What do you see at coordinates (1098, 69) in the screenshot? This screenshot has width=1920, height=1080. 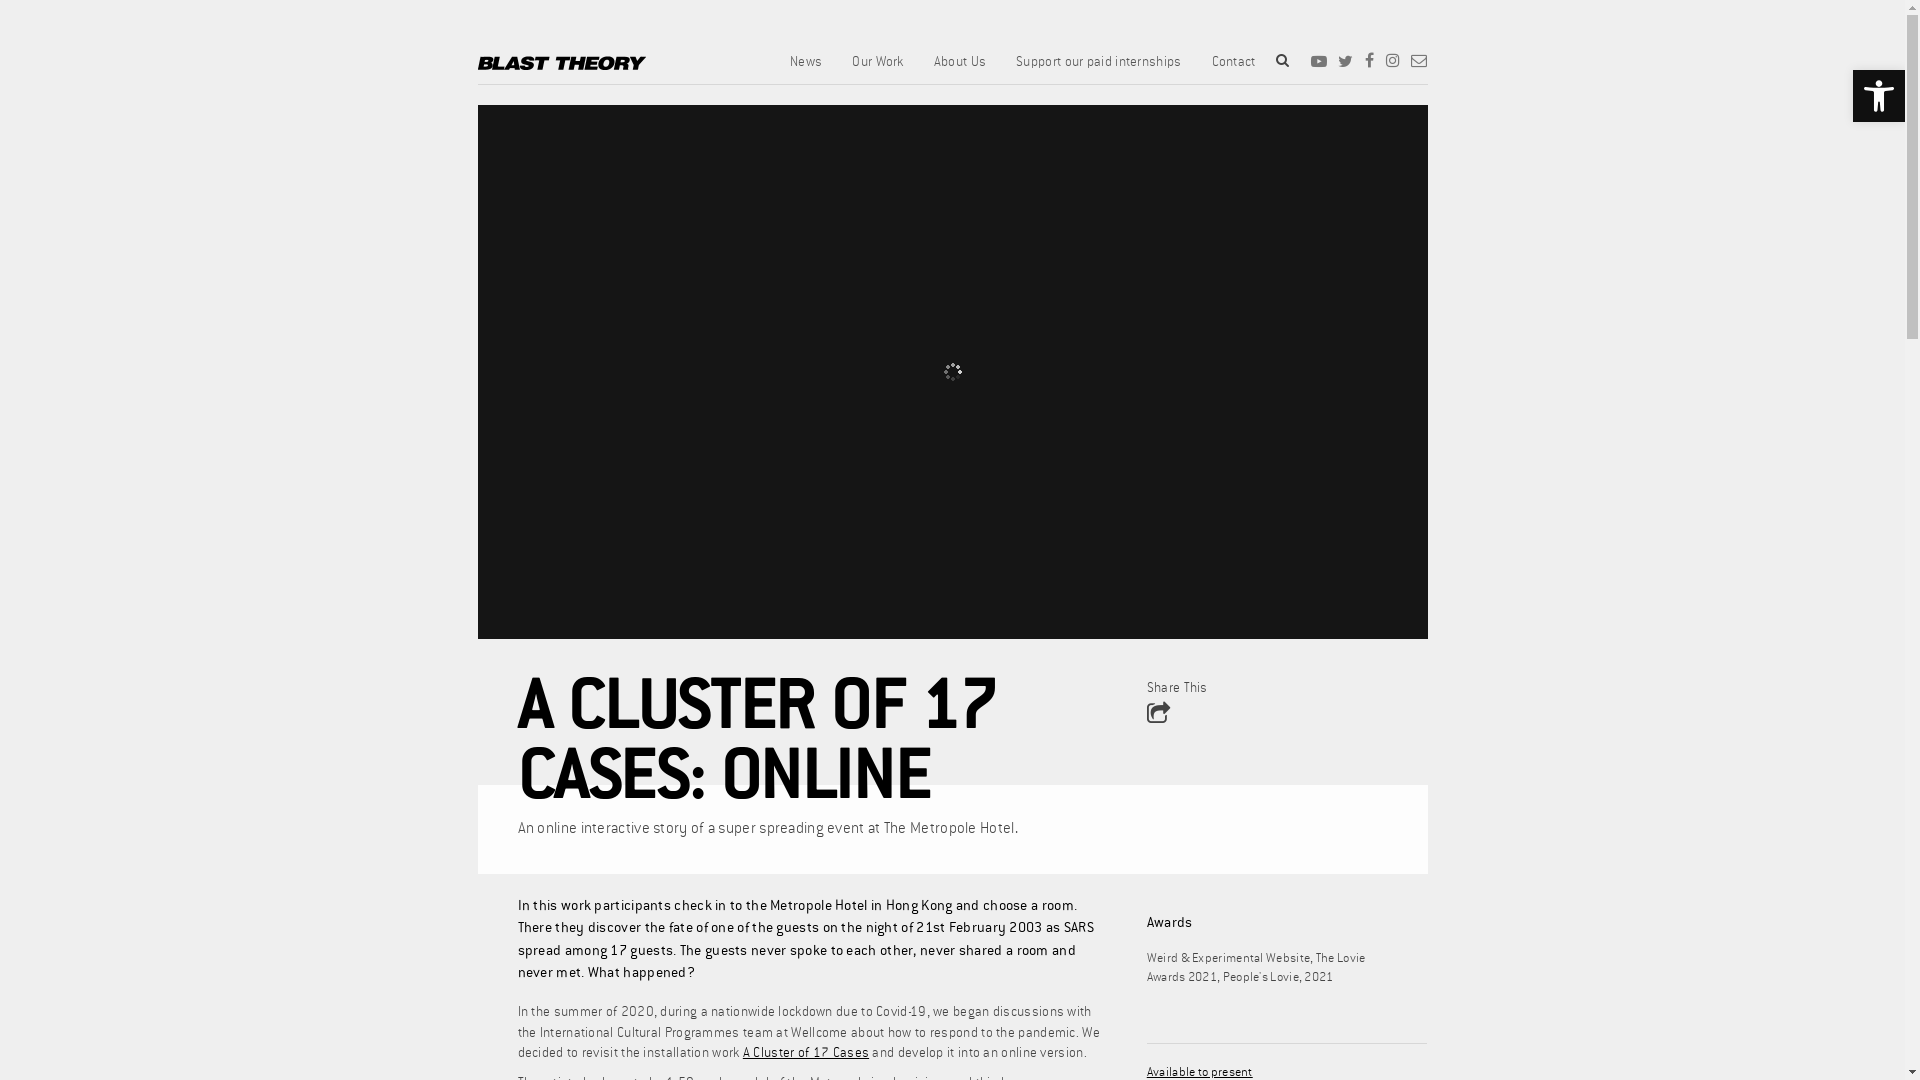 I see `Support our paid internships` at bounding box center [1098, 69].